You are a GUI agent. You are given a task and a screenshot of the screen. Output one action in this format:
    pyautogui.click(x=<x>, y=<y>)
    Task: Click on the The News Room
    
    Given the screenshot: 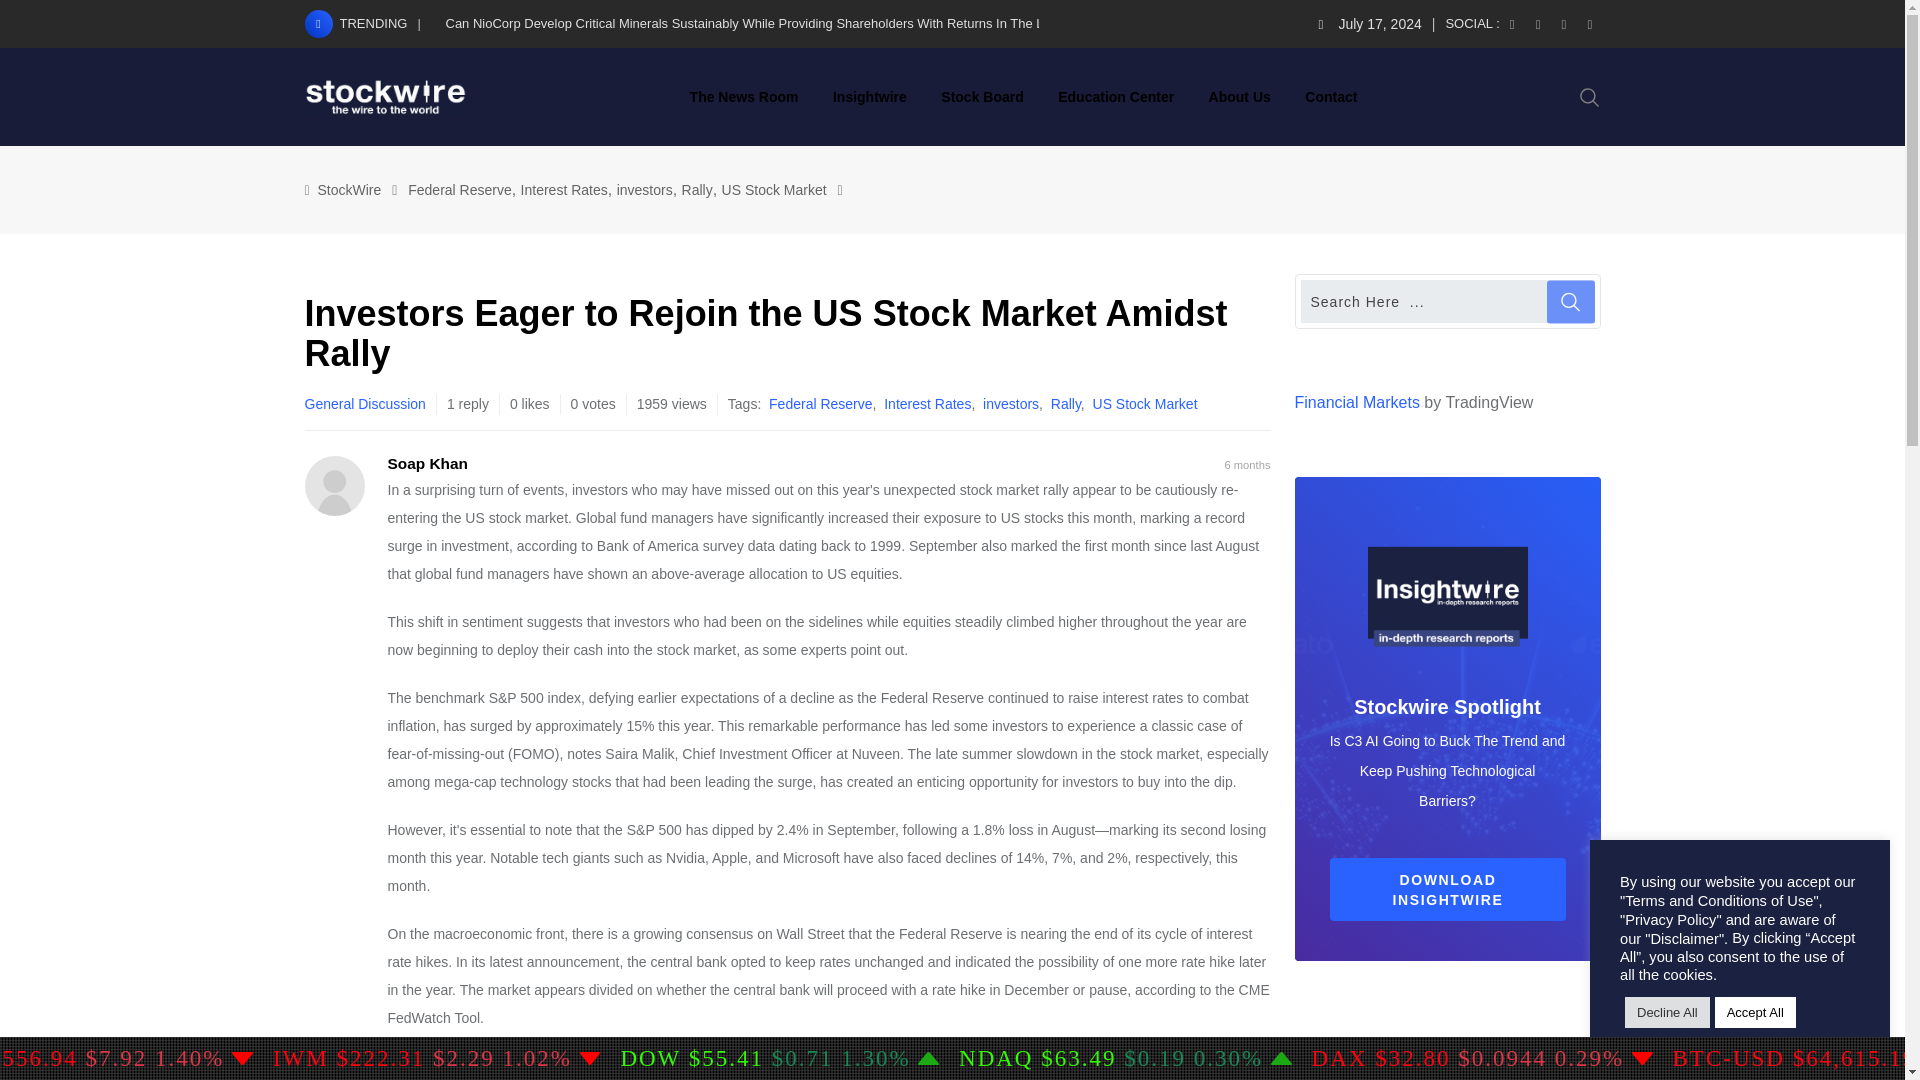 What is the action you would take?
    pyautogui.click(x=744, y=96)
    